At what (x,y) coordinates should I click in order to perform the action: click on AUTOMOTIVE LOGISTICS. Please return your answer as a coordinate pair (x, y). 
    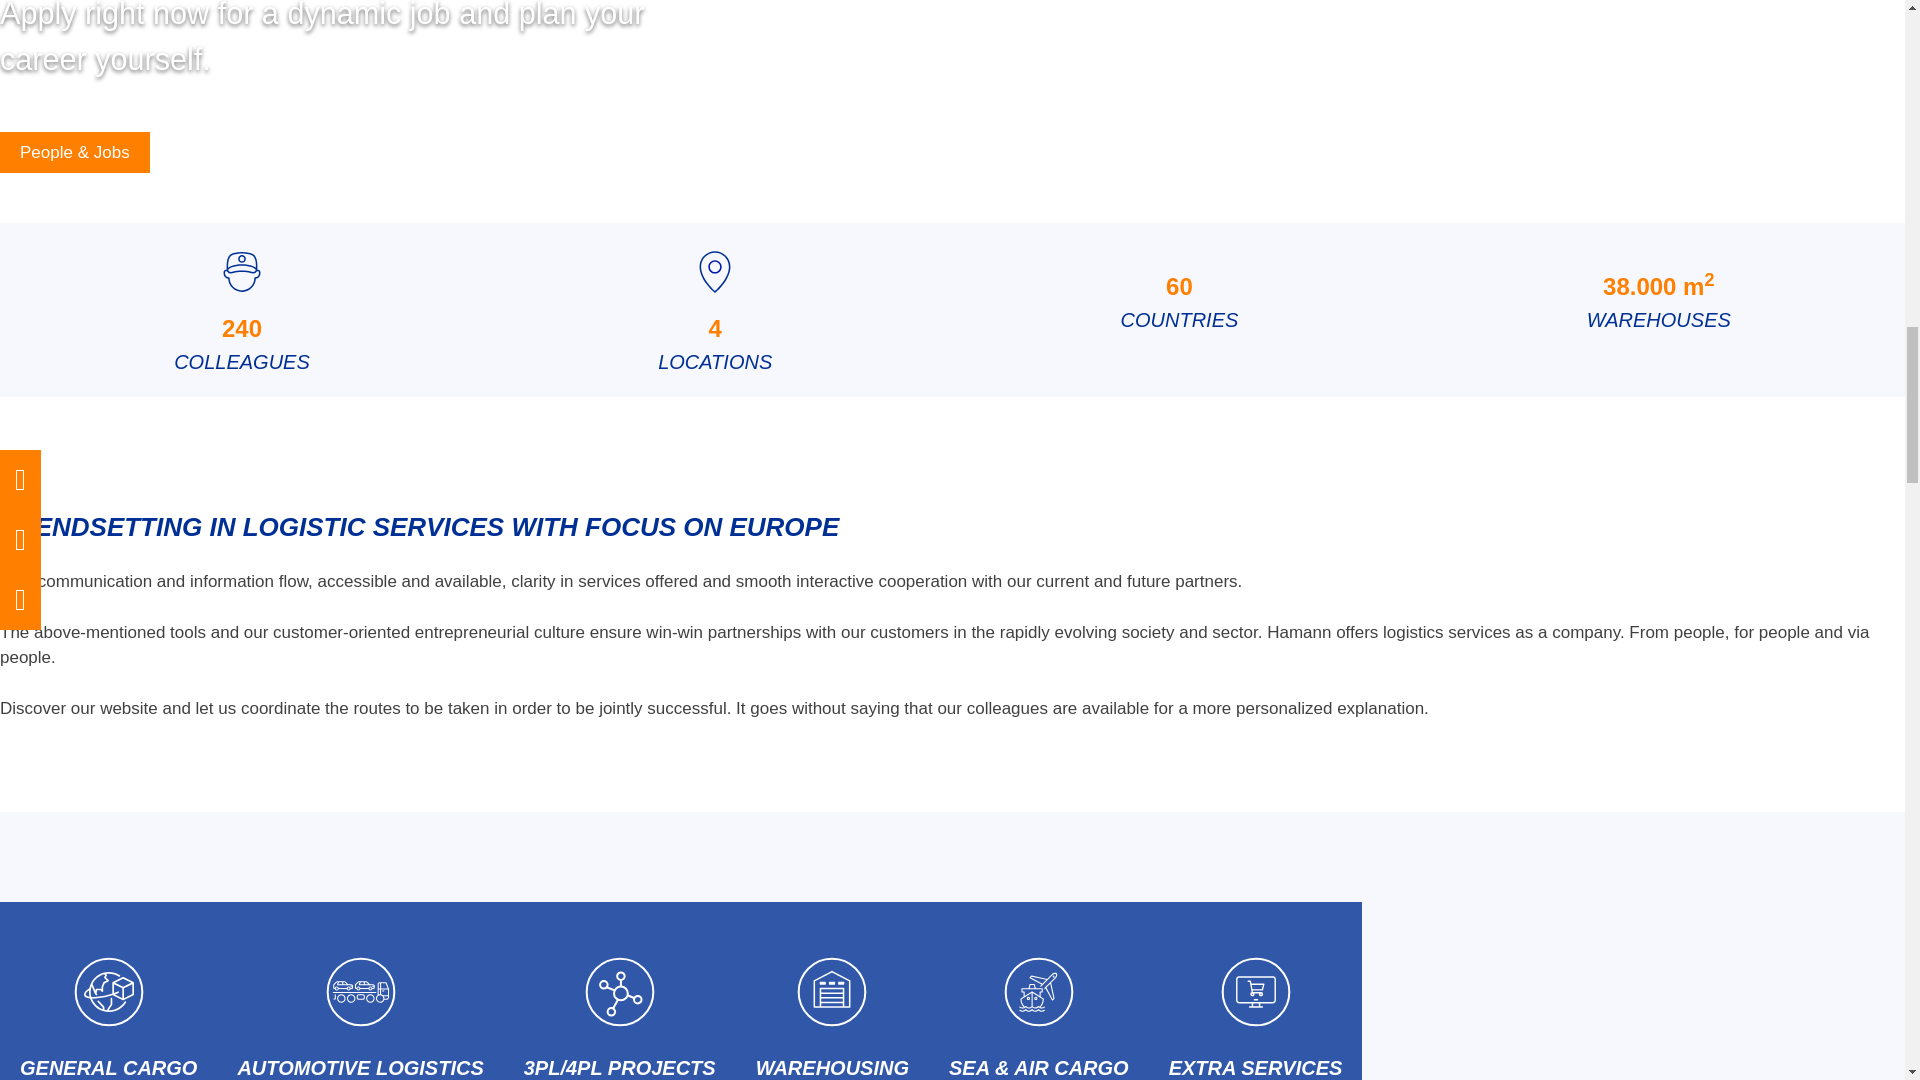
    Looking at the image, I should click on (242, 310).